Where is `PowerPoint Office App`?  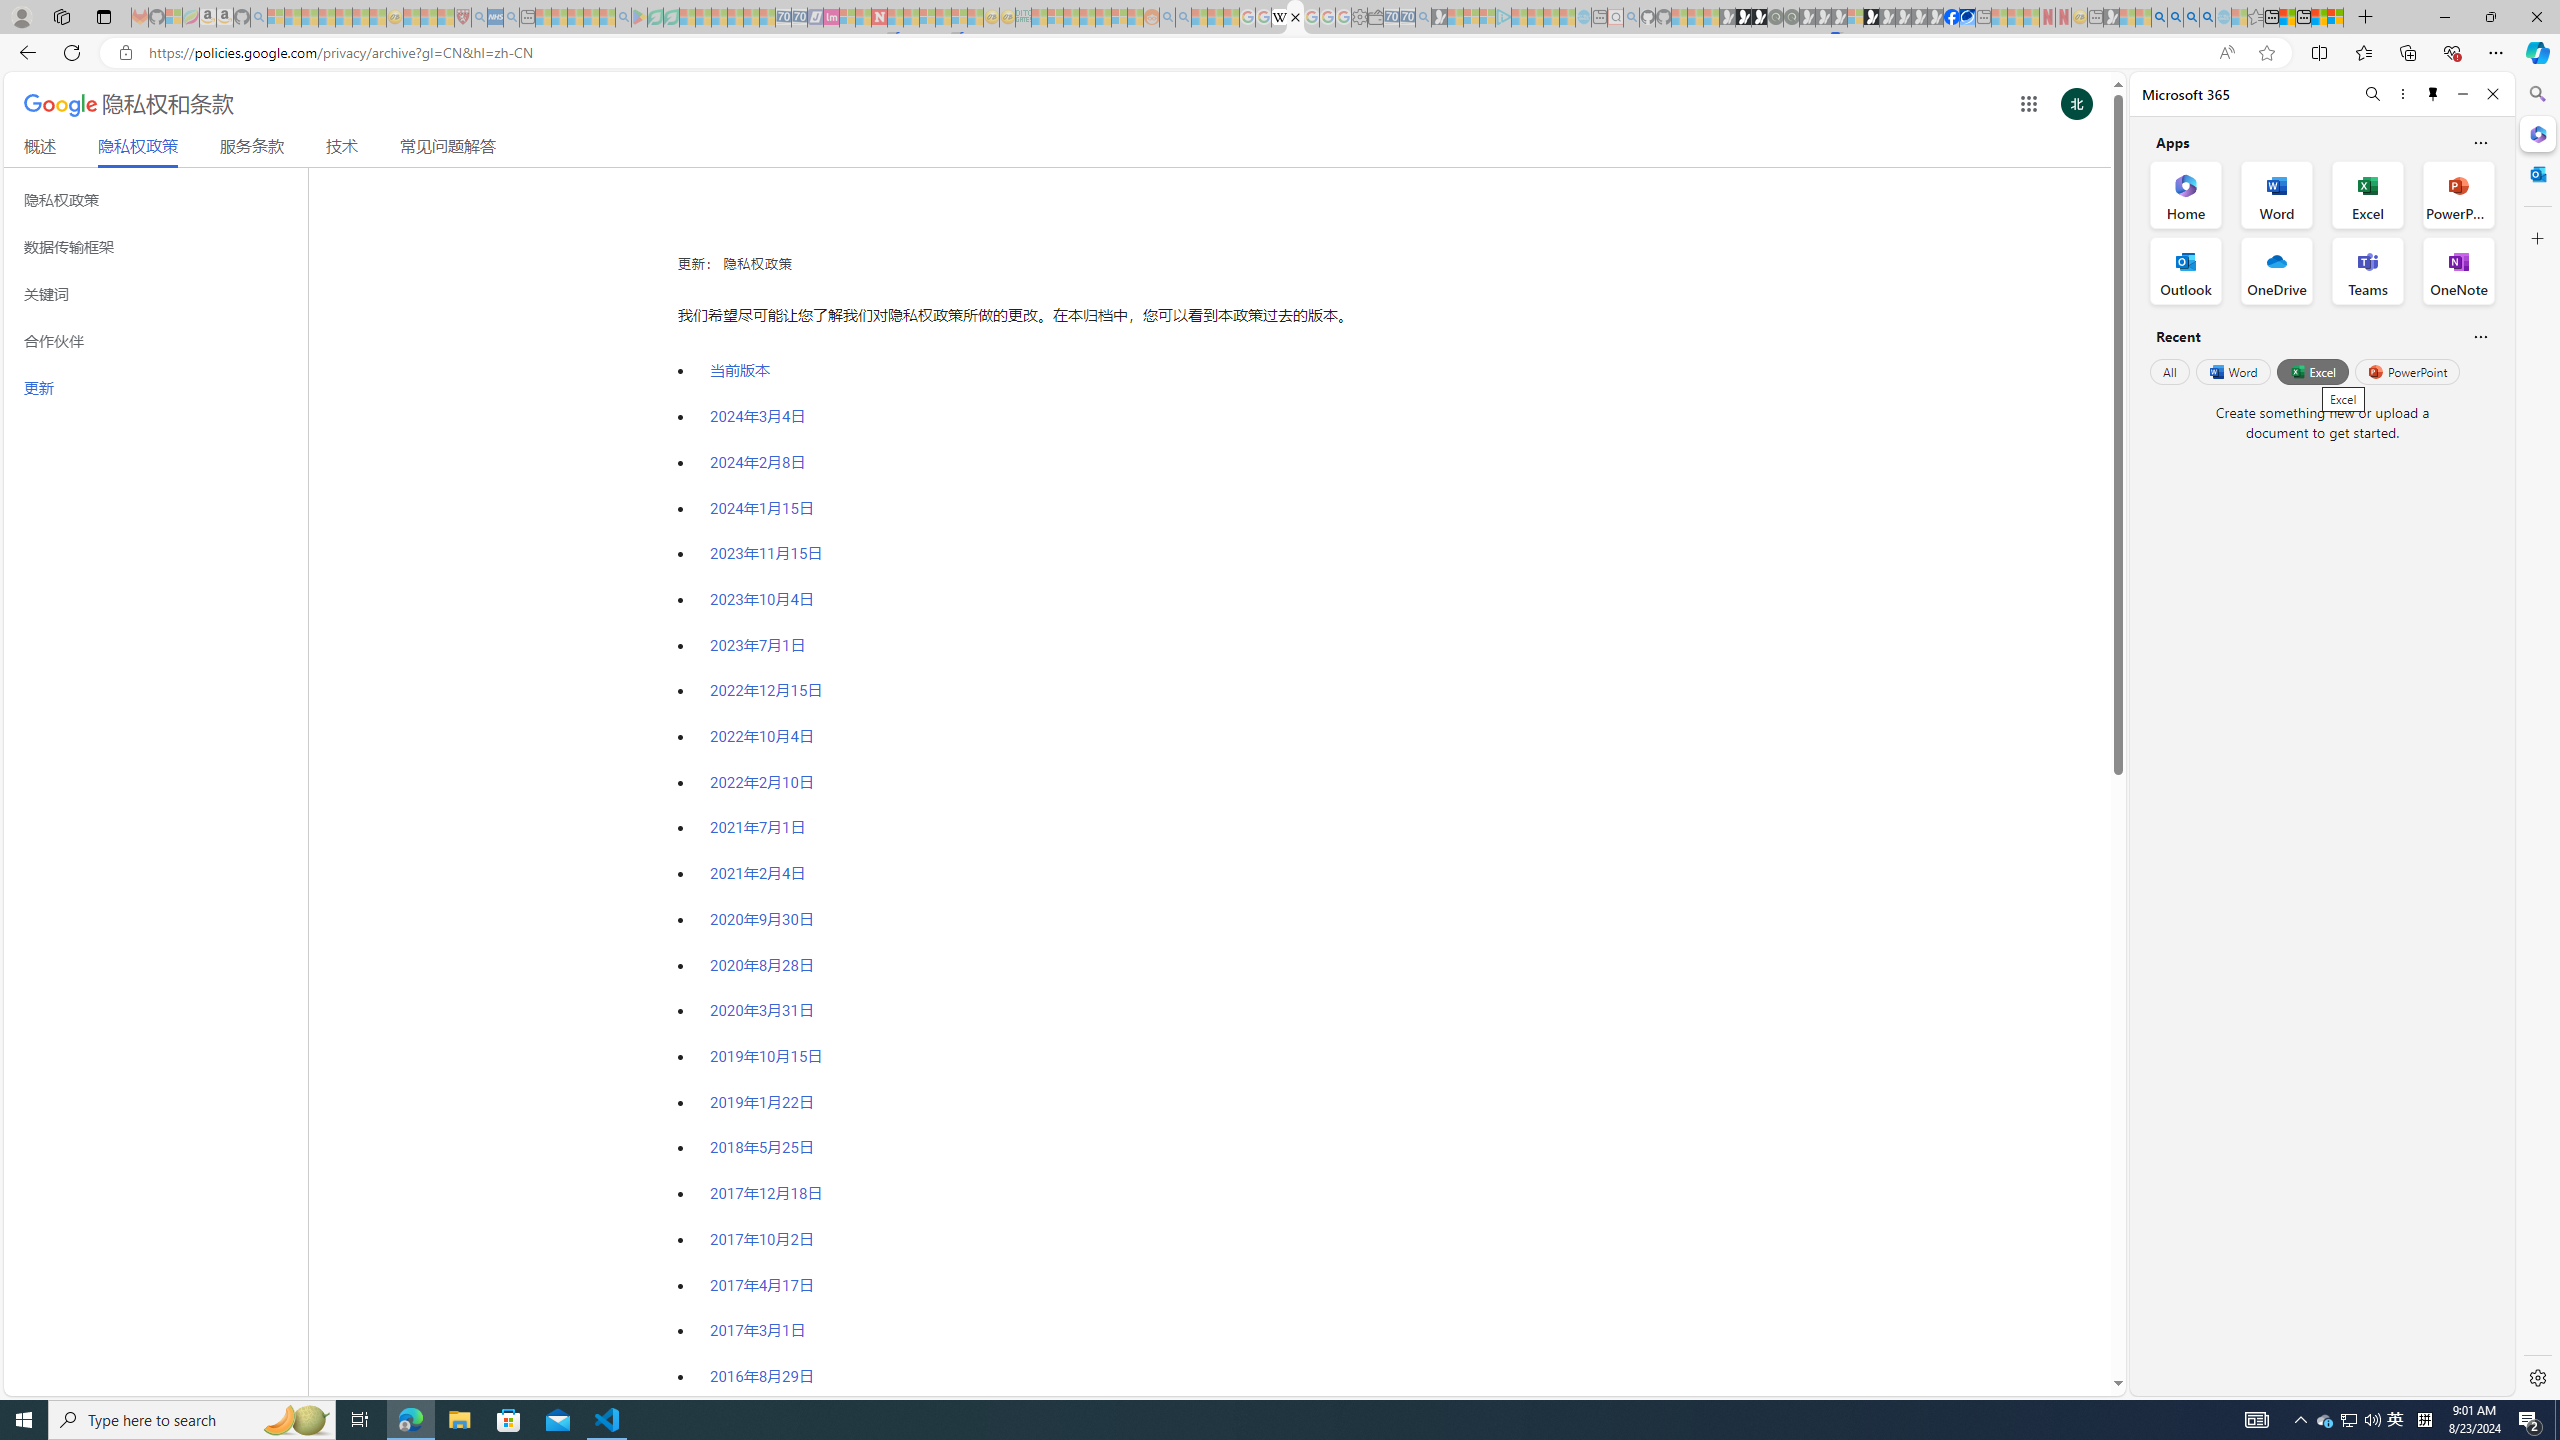 PowerPoint Office App is located at coordinates (2458, 194).